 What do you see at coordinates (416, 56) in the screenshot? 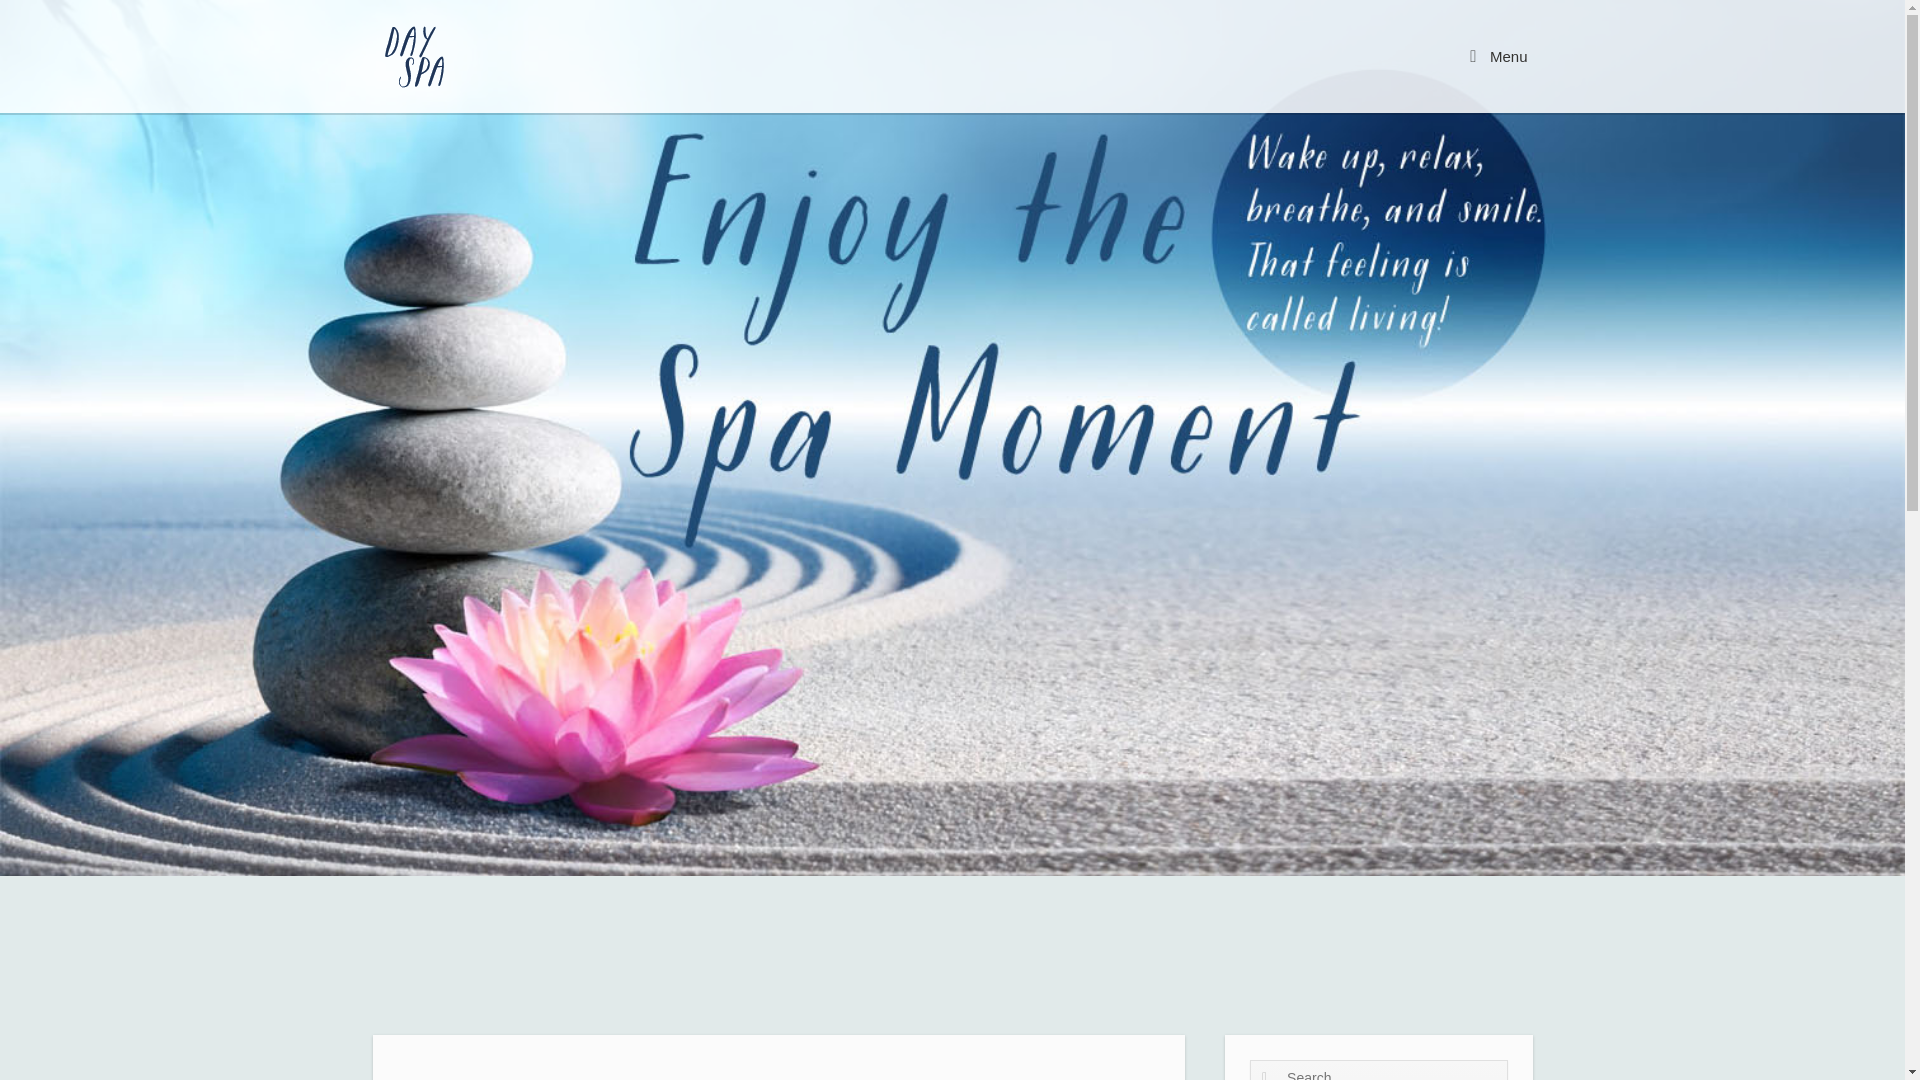
I see `Day Spa Salon` at bounding box center [416, 56].